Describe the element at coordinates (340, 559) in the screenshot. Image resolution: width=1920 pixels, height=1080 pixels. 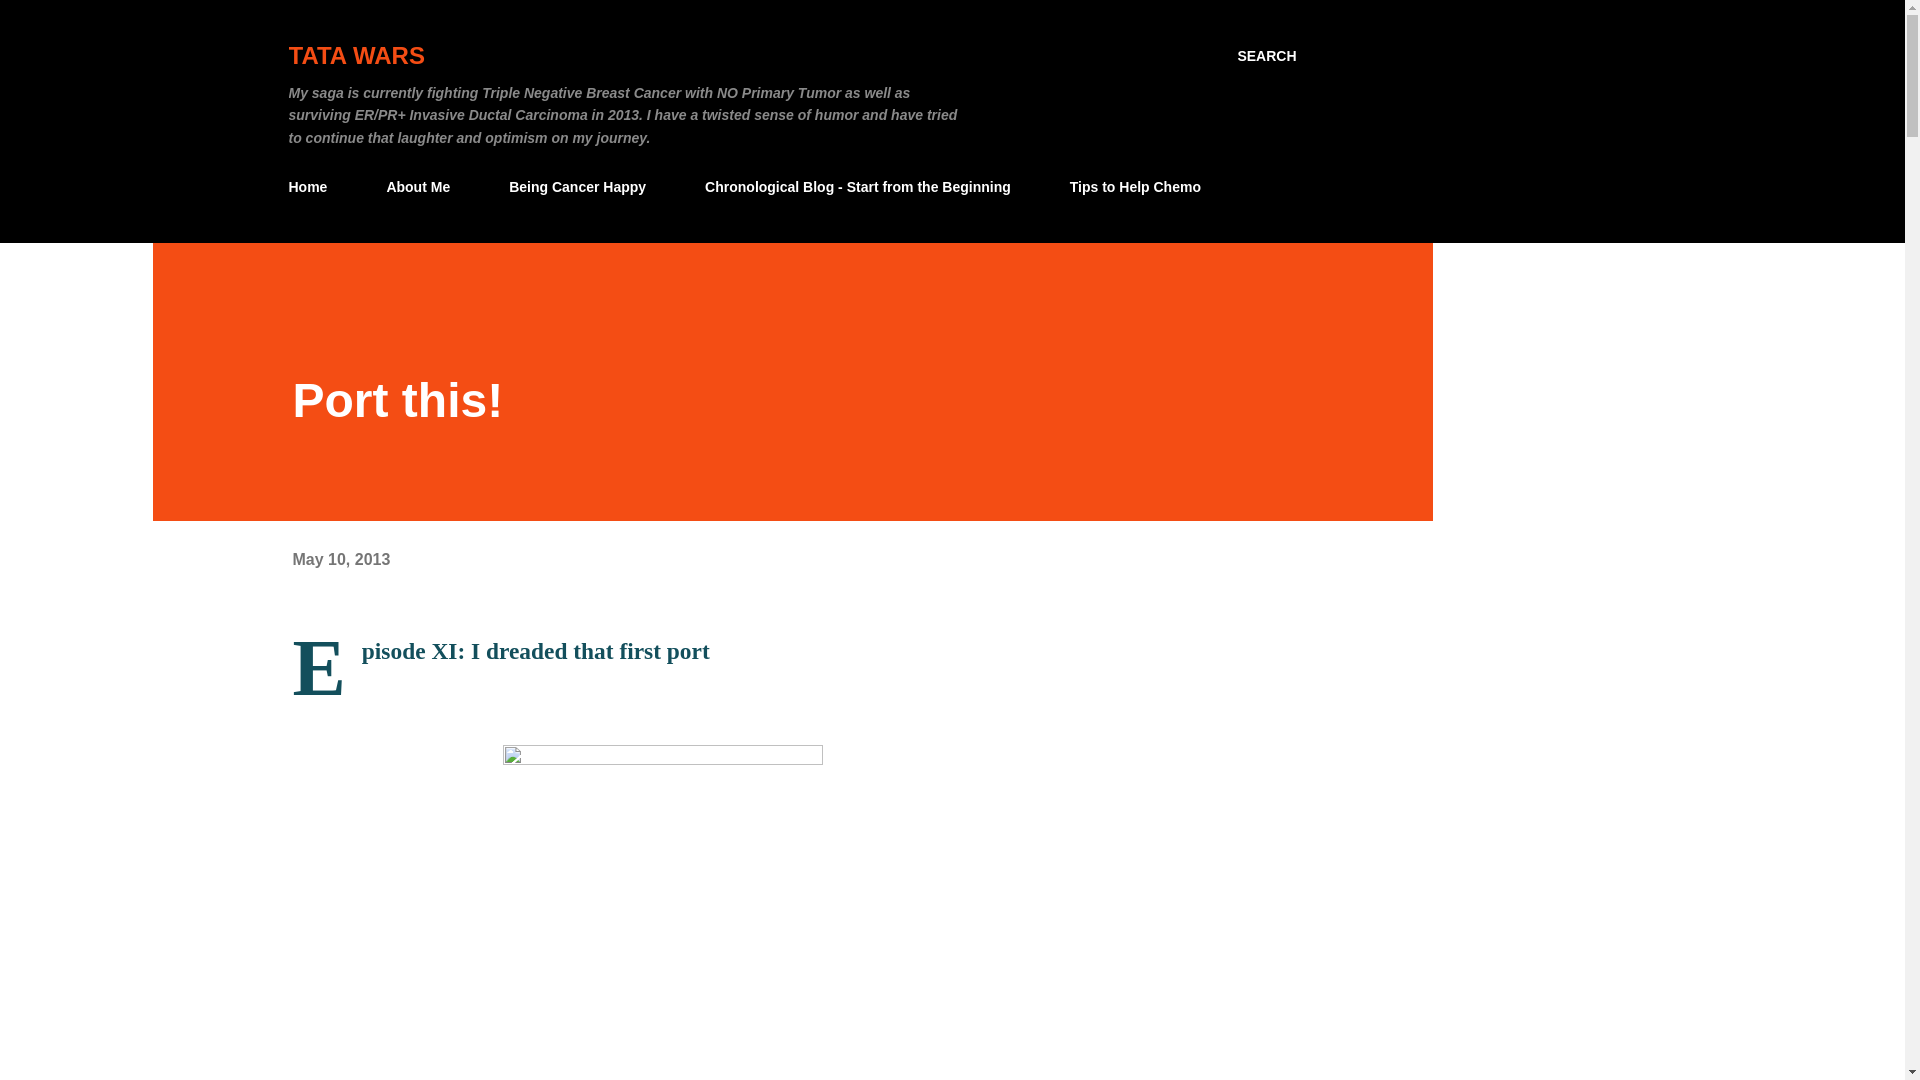
I see `May 10, 2013` at that location.